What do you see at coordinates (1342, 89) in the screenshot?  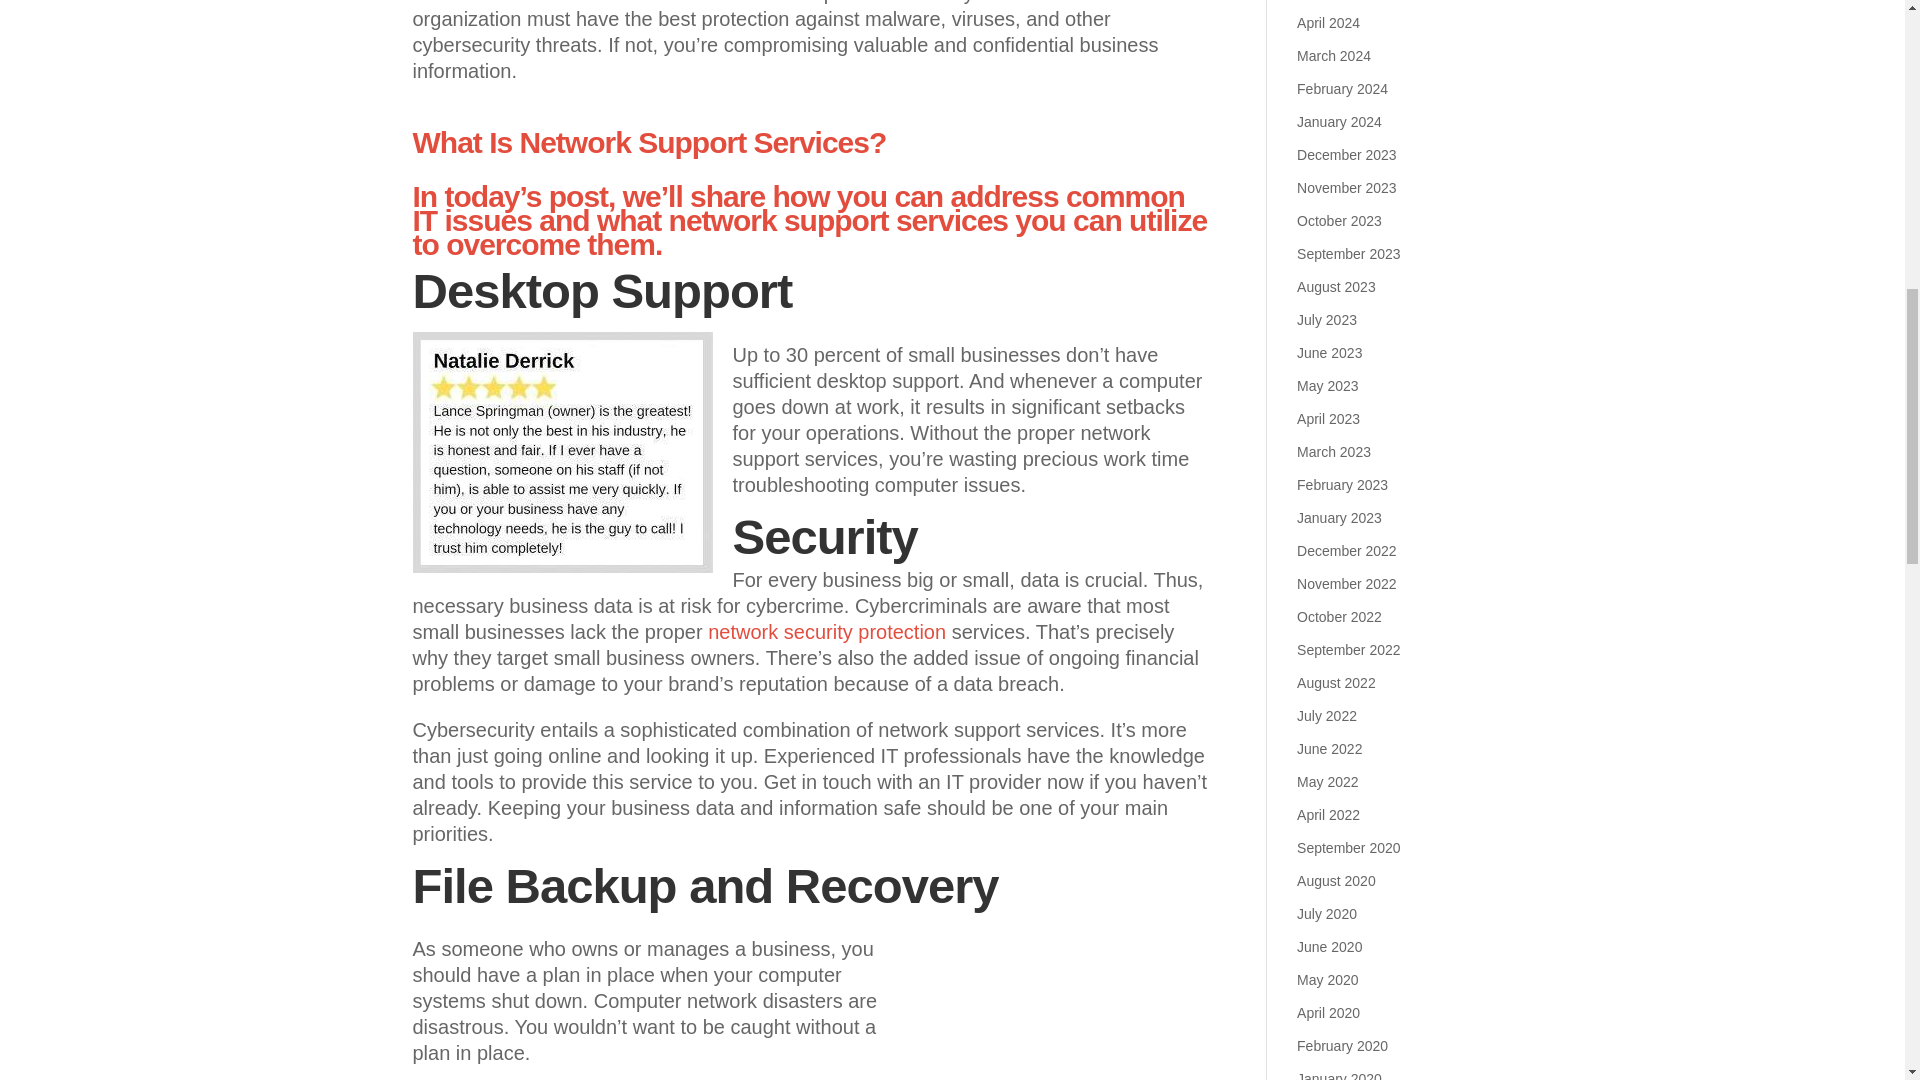 I see `February 2024` at bounding box center [1342, 89].